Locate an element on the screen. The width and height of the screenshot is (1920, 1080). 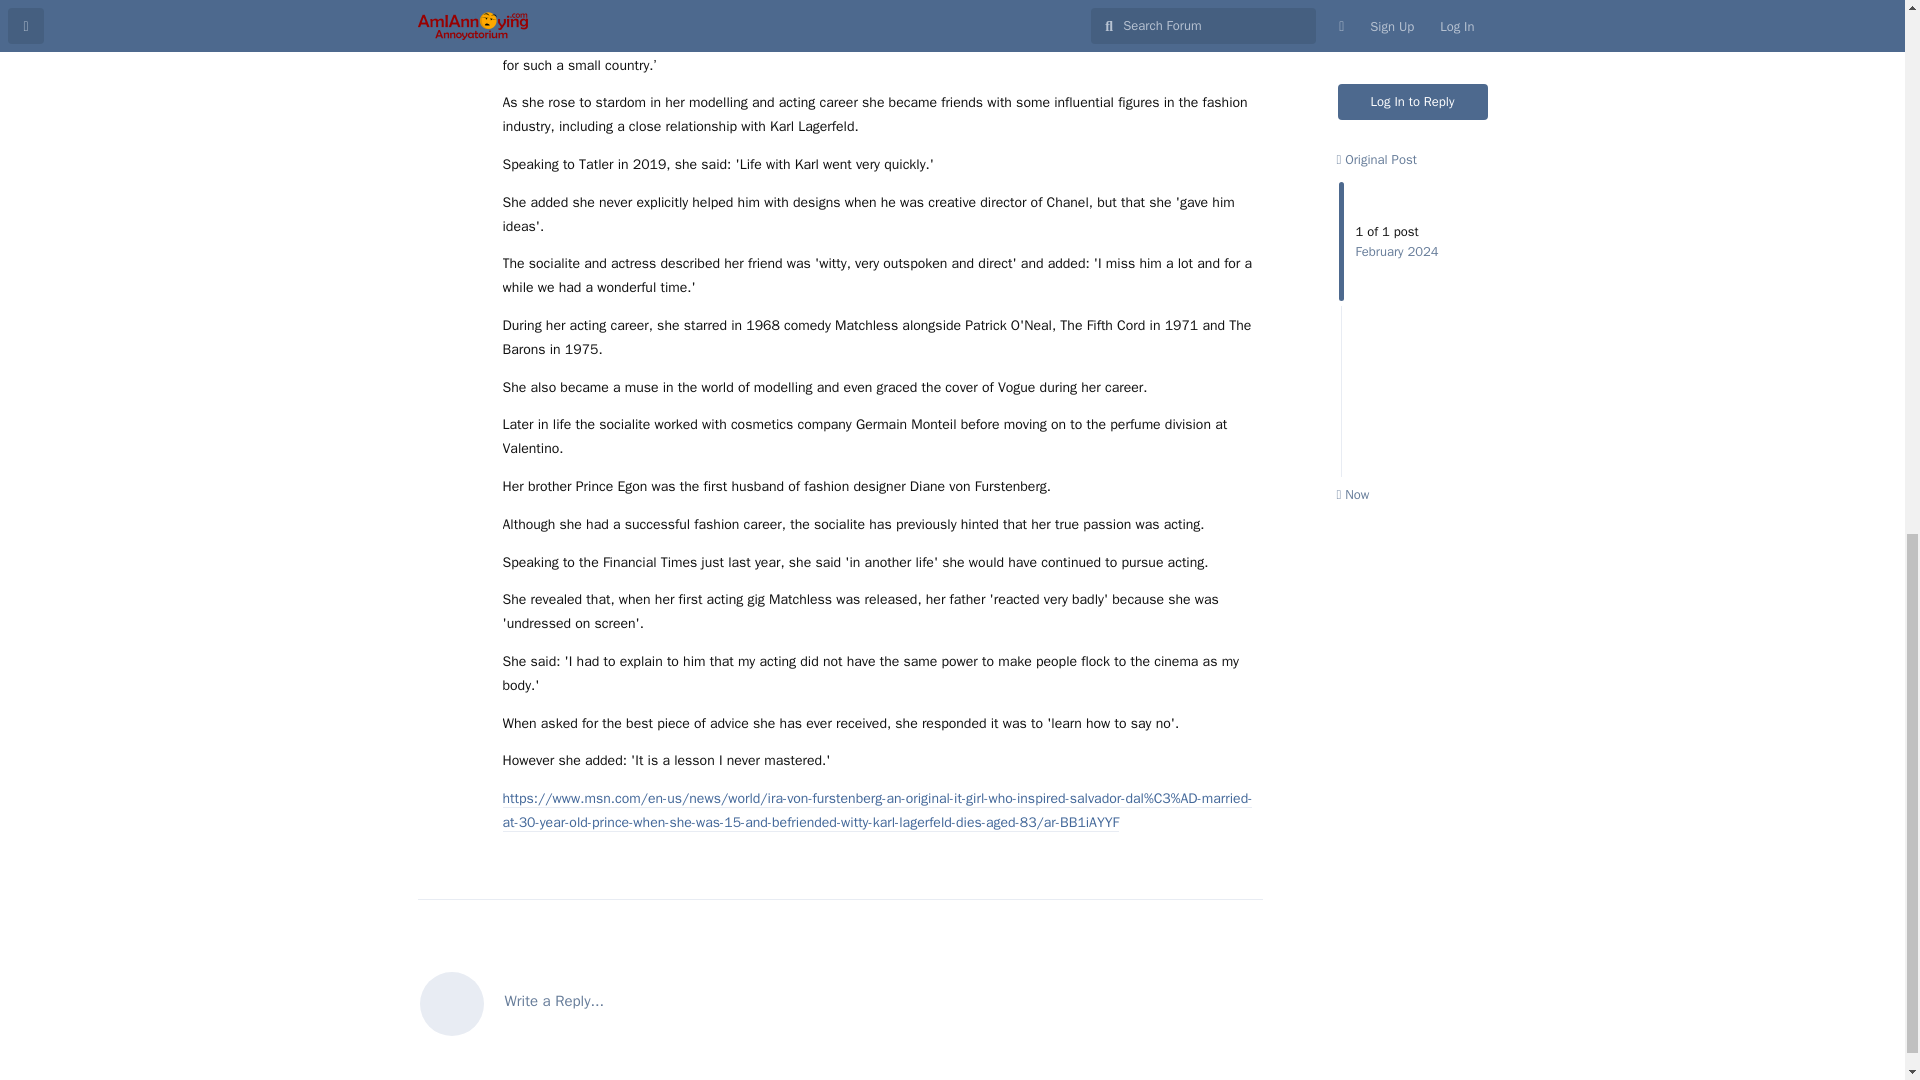
Write a Reply... is located at coordinates (840, 1002).